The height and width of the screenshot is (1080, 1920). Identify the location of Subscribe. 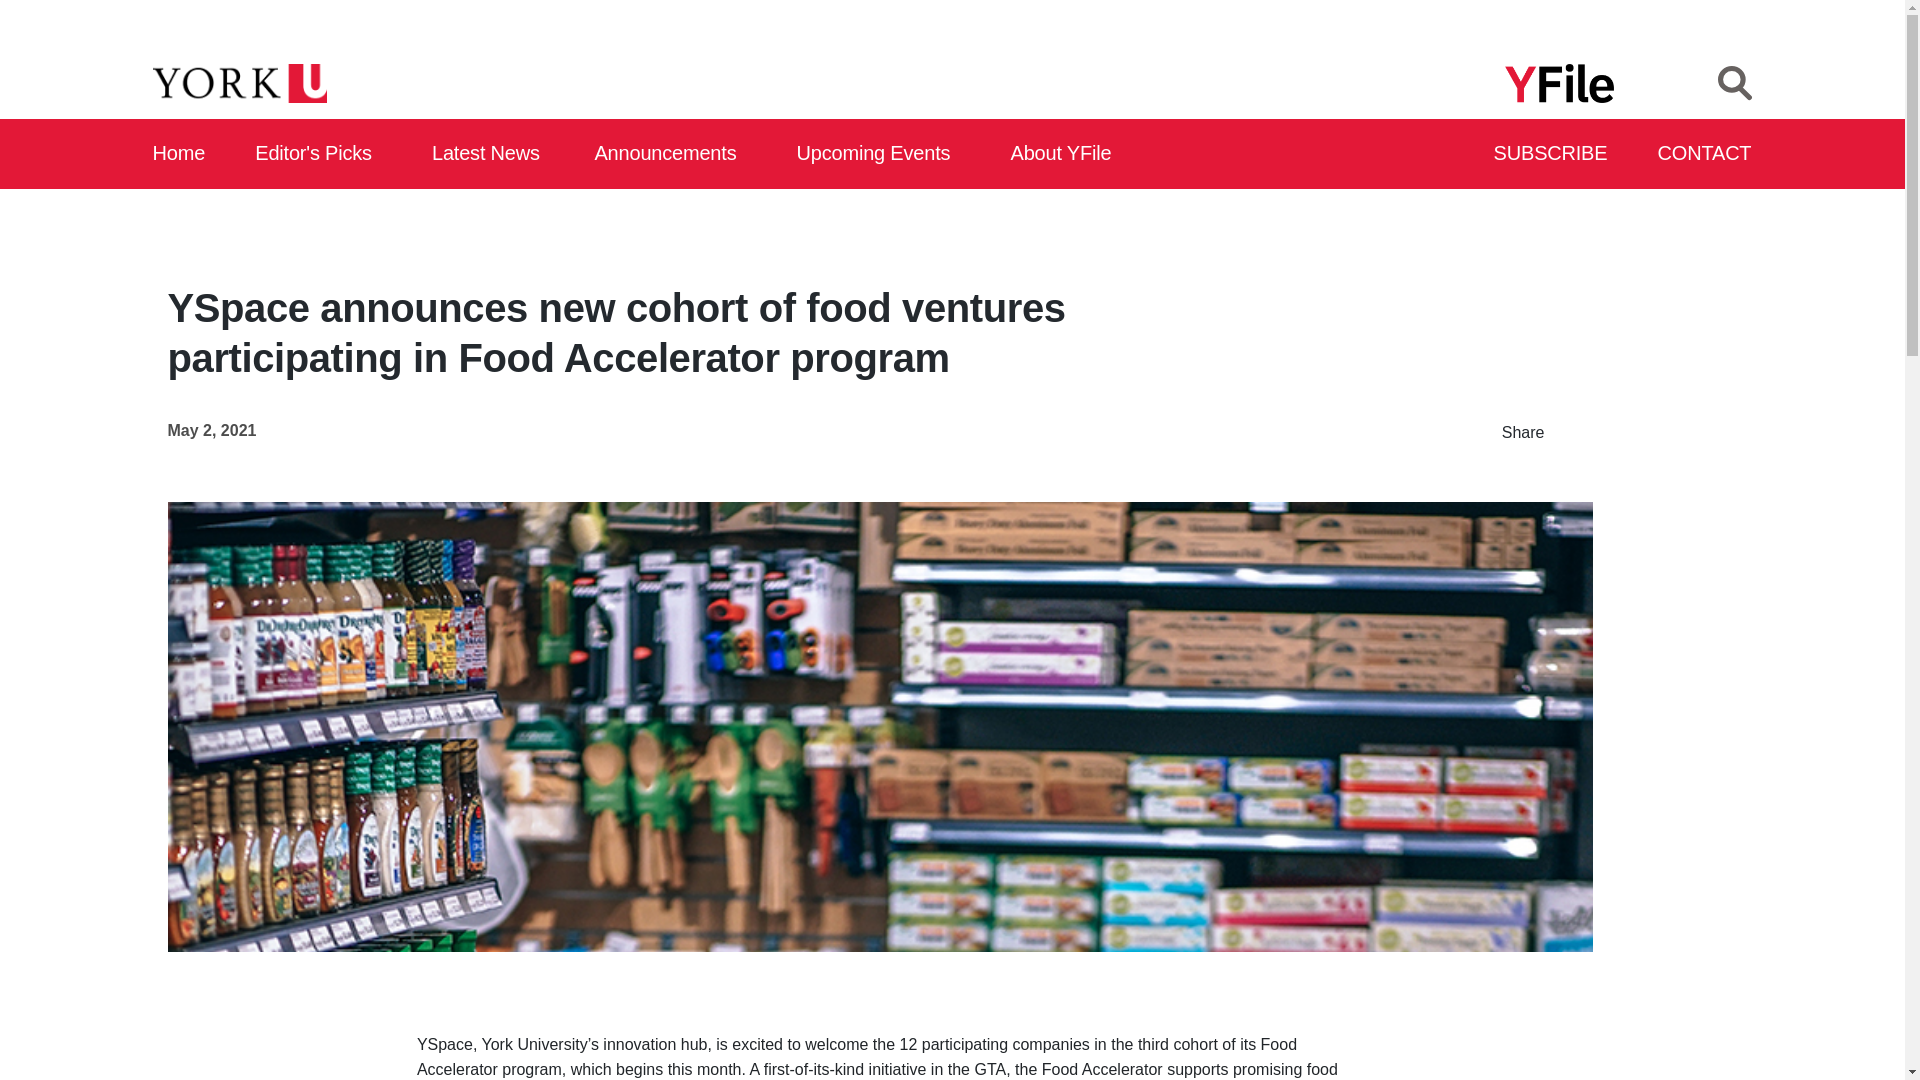
(1552, 154).